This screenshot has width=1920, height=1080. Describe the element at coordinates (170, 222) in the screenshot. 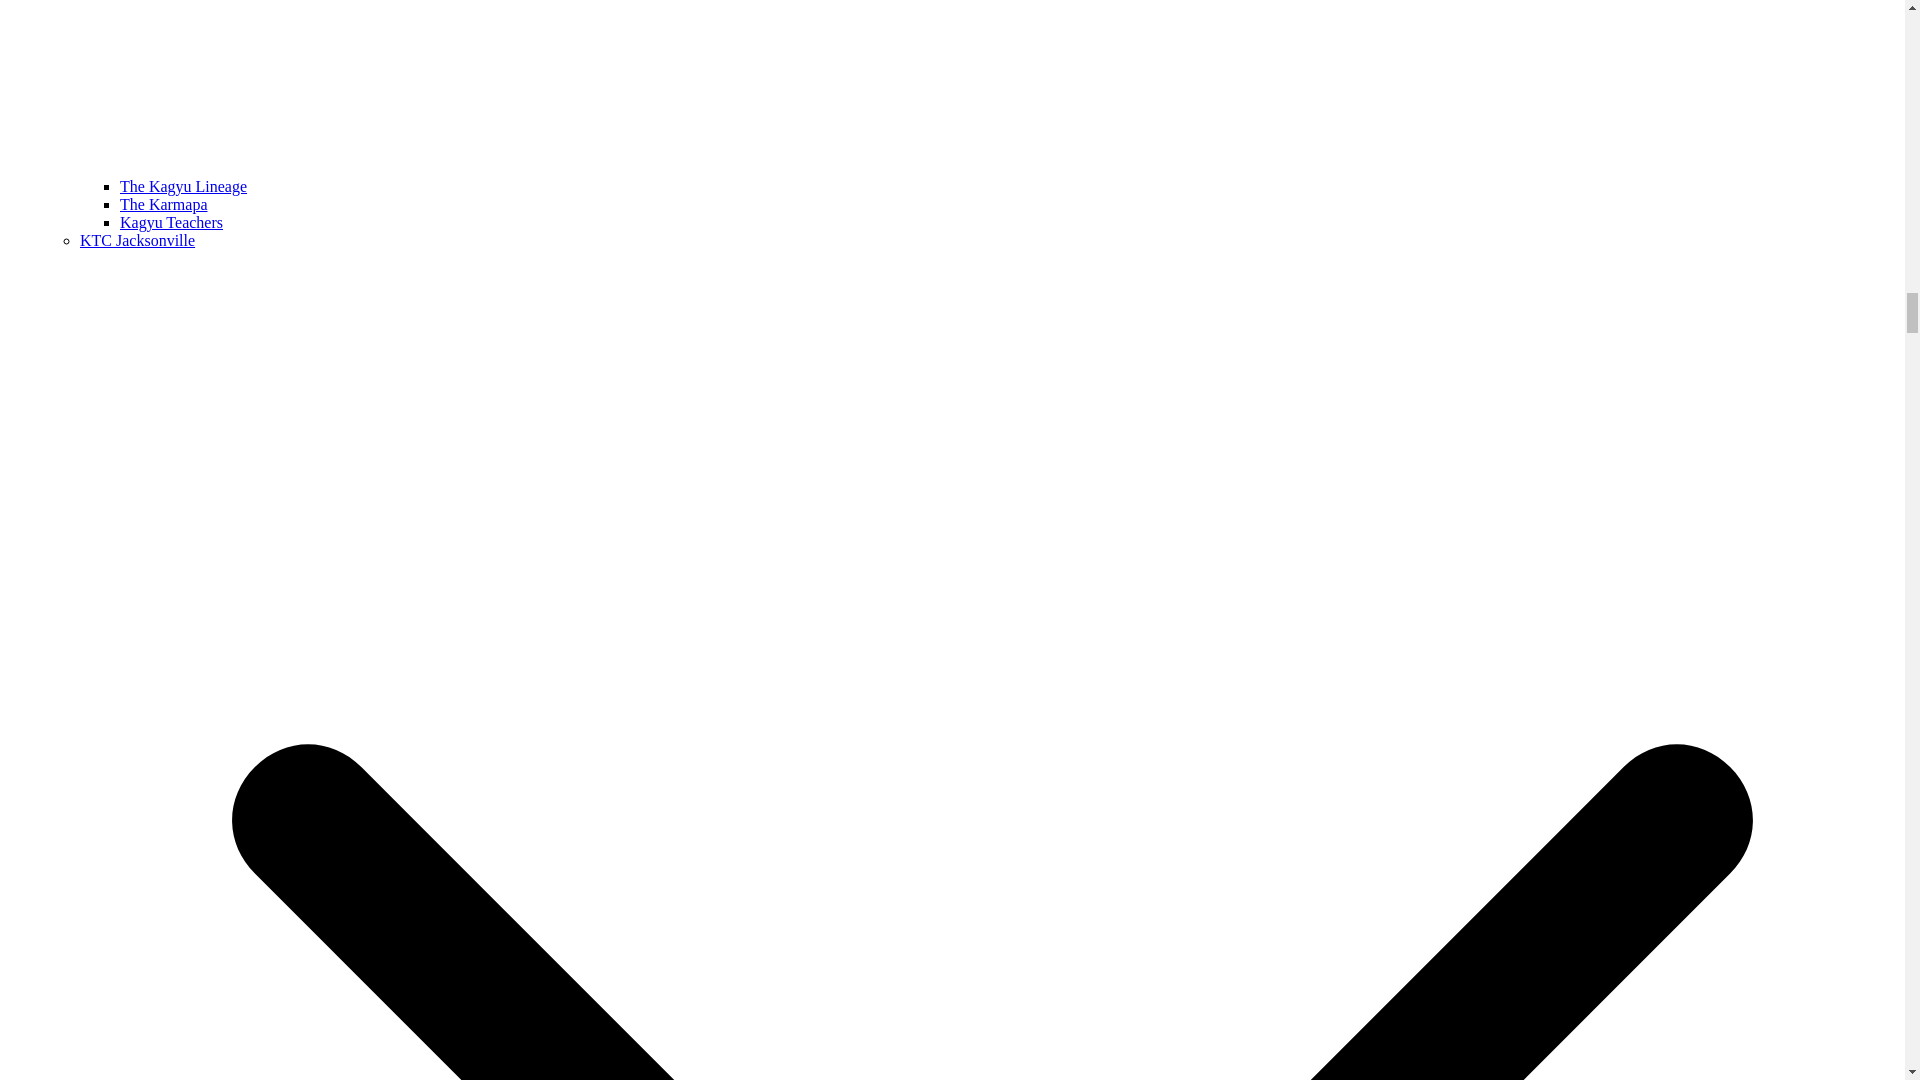

I see `Kagyu Teachers` at that location.